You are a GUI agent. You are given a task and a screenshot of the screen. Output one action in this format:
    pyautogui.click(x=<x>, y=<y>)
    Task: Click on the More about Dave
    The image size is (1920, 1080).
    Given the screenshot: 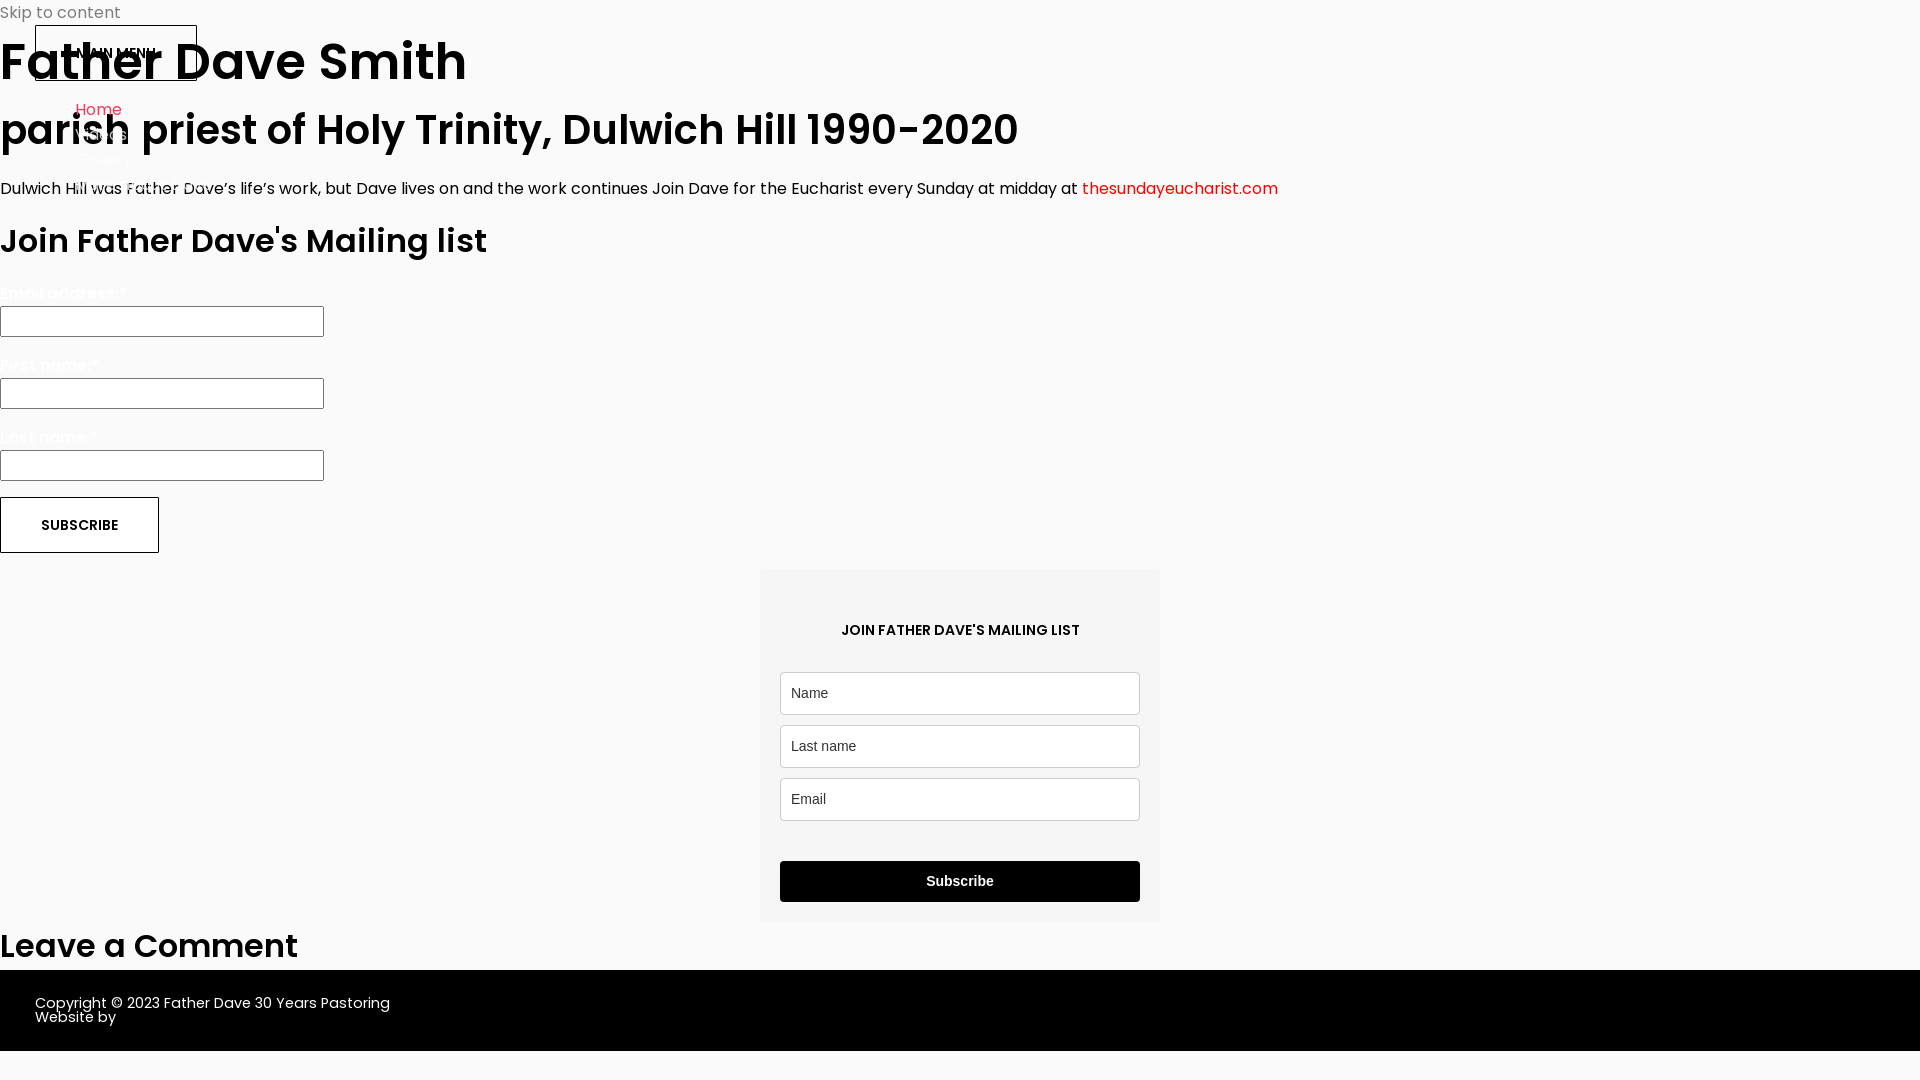 What is the action you would take?
    pyautogui.click(x=980, y=184)
    